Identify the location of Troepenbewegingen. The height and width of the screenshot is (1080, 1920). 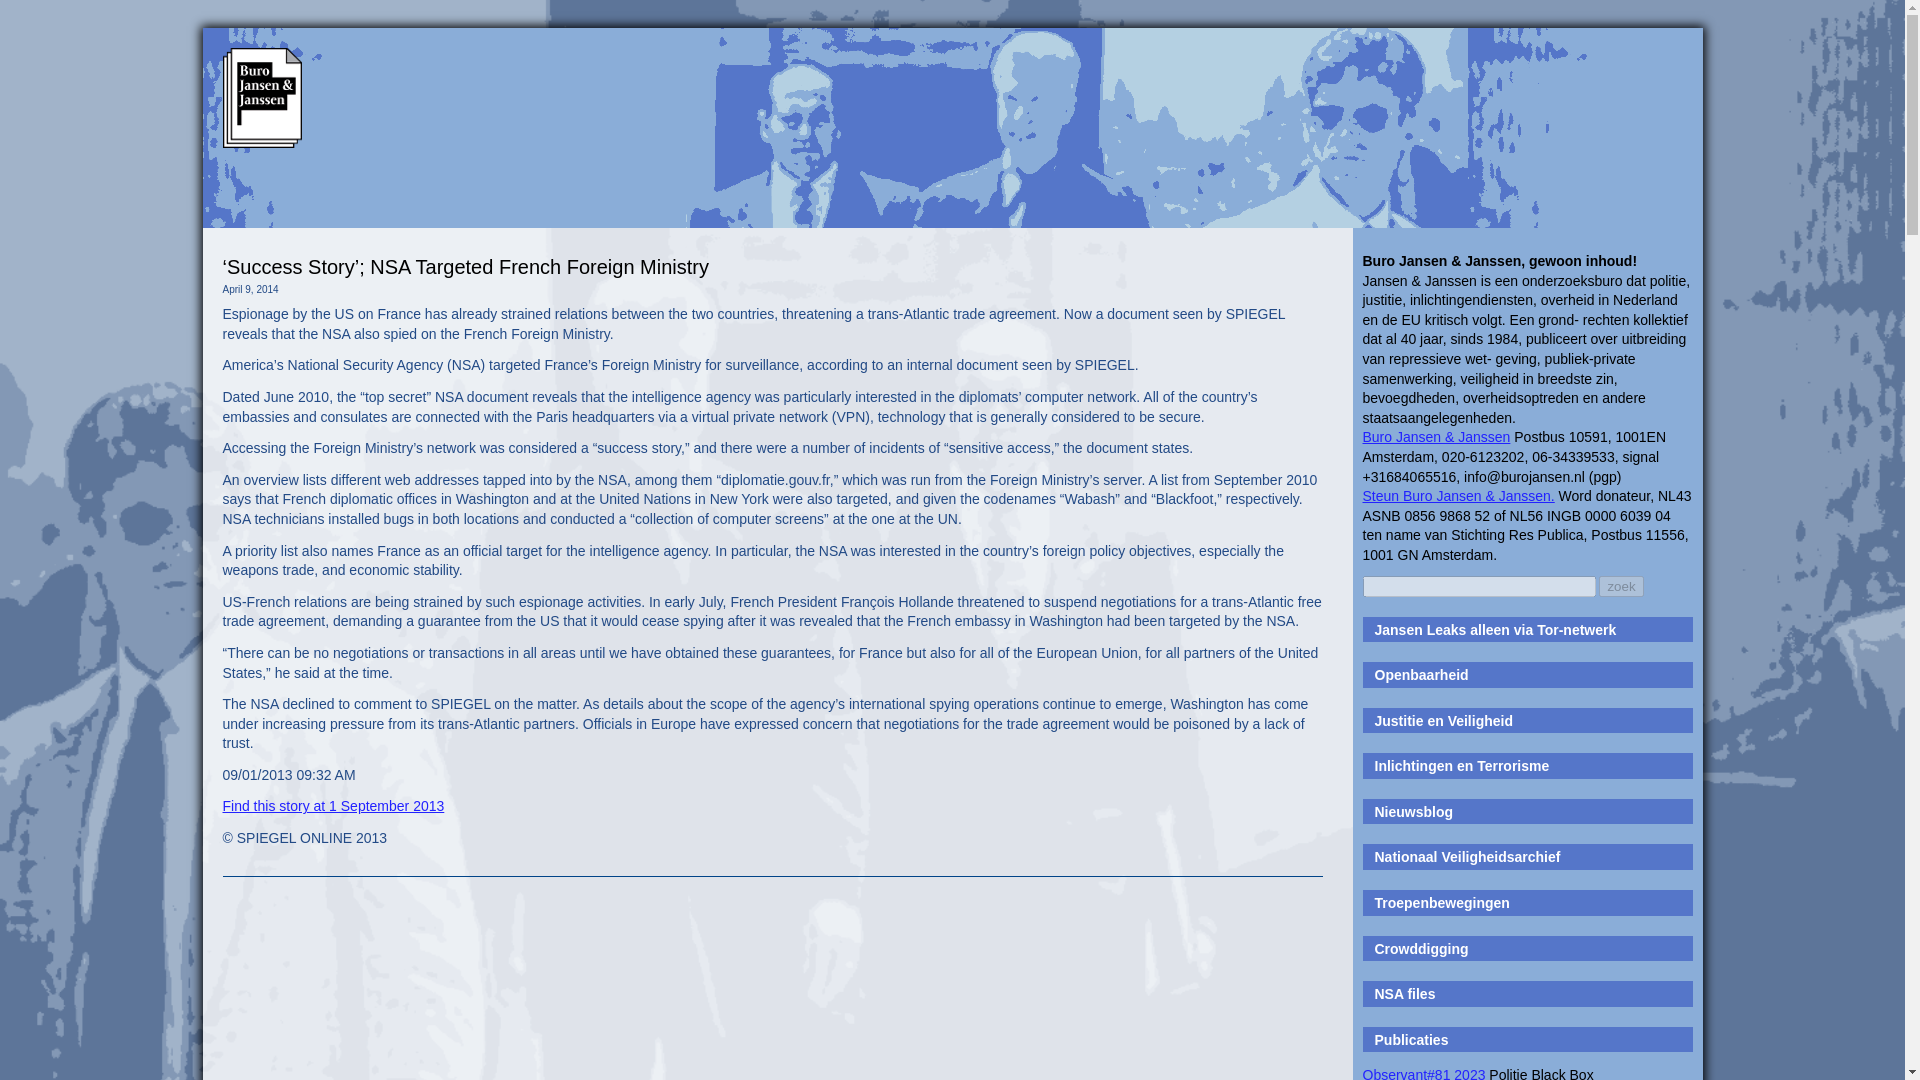
(1442, 903).